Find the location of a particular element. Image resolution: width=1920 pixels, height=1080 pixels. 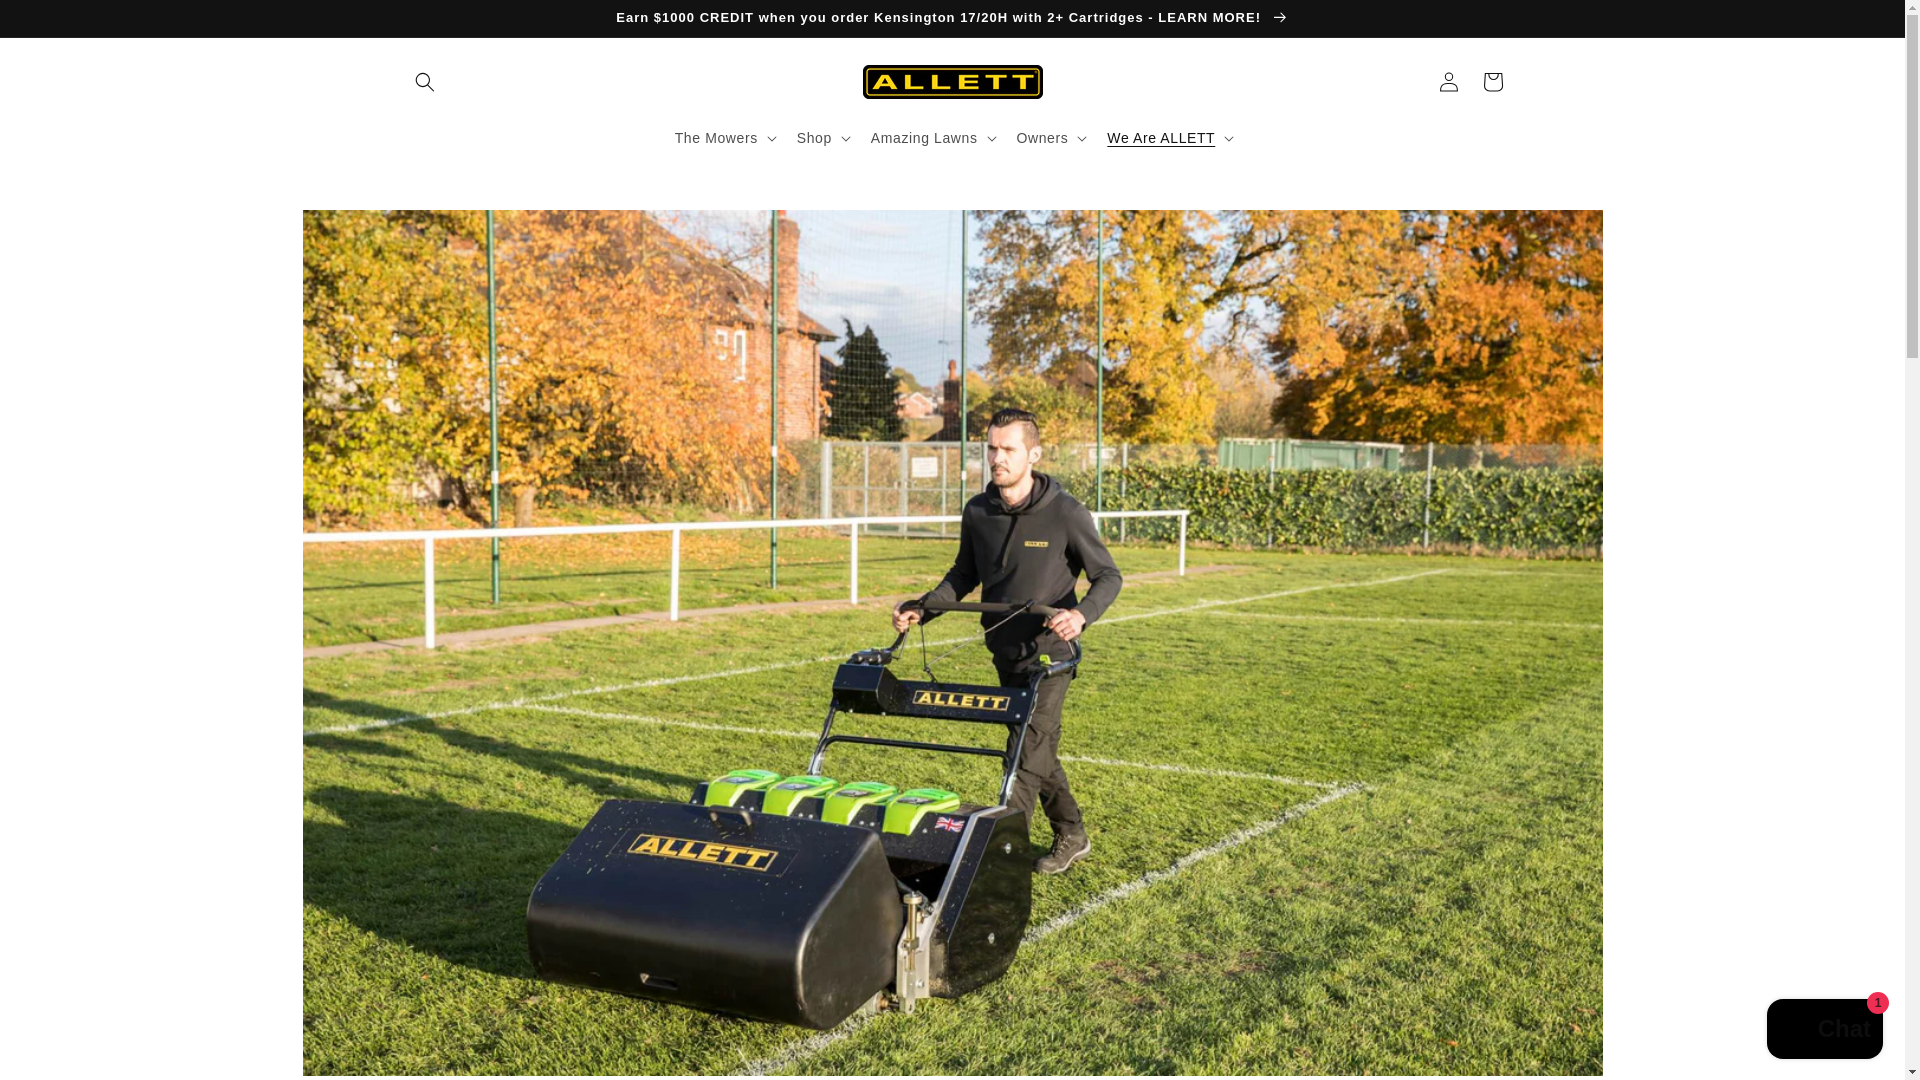

Shopify online store chat is located at coordinates (1824, 1031).